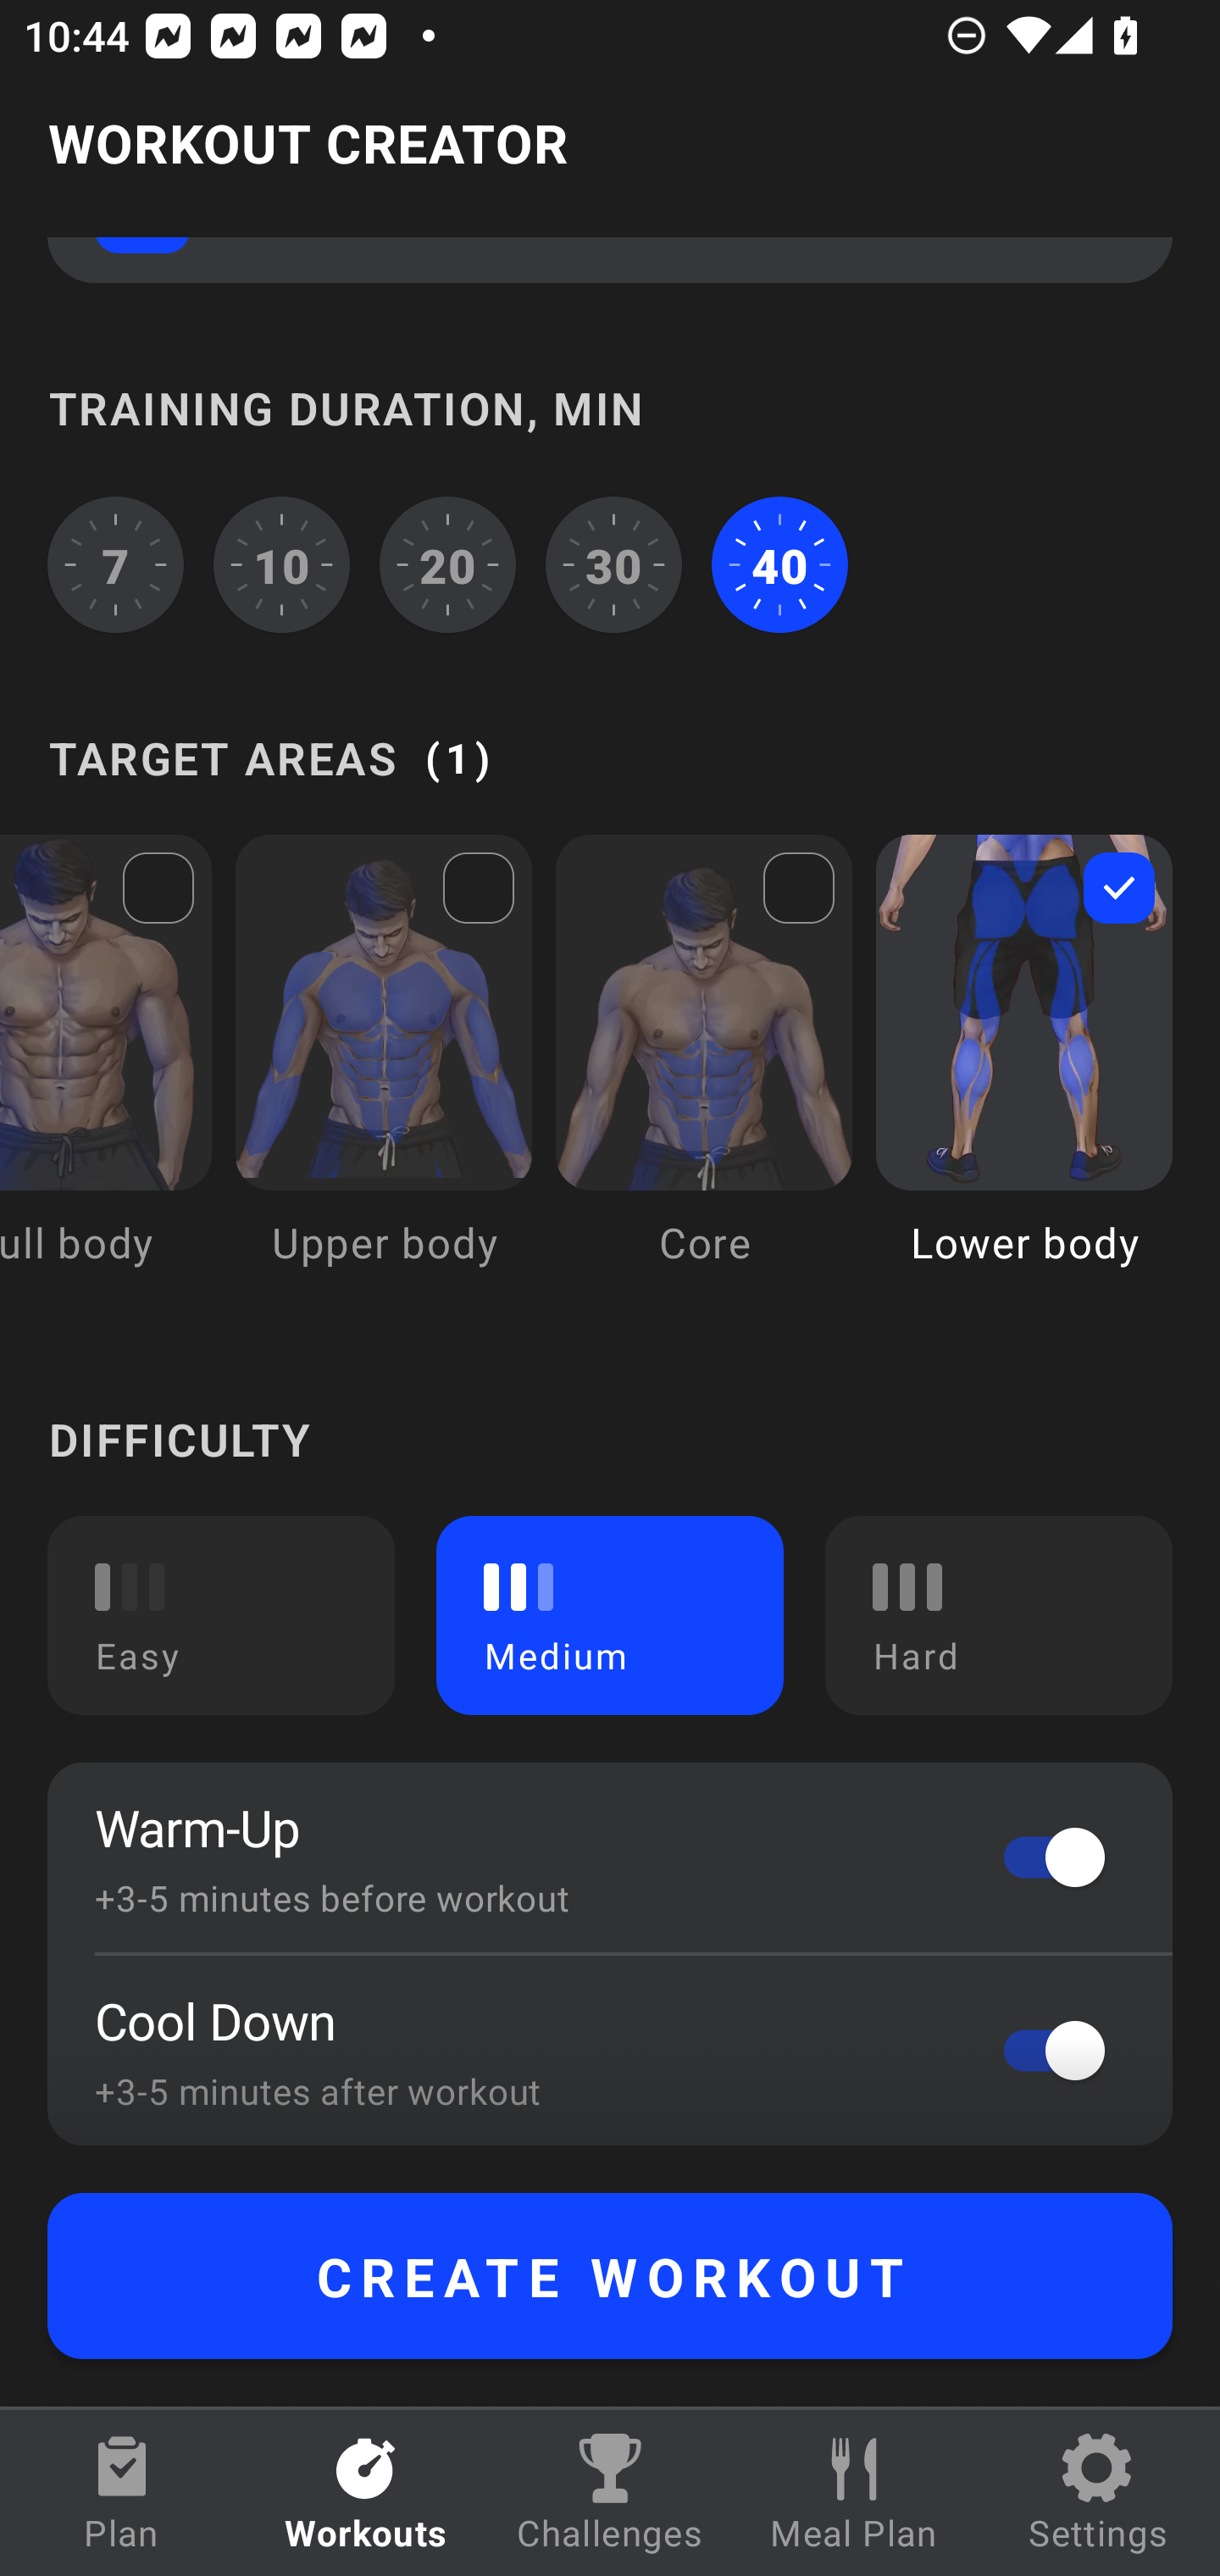 The image size is (1220, 2576). Describe the element at coordinates (115, 564) in the screenshot. I see `7` at that location.